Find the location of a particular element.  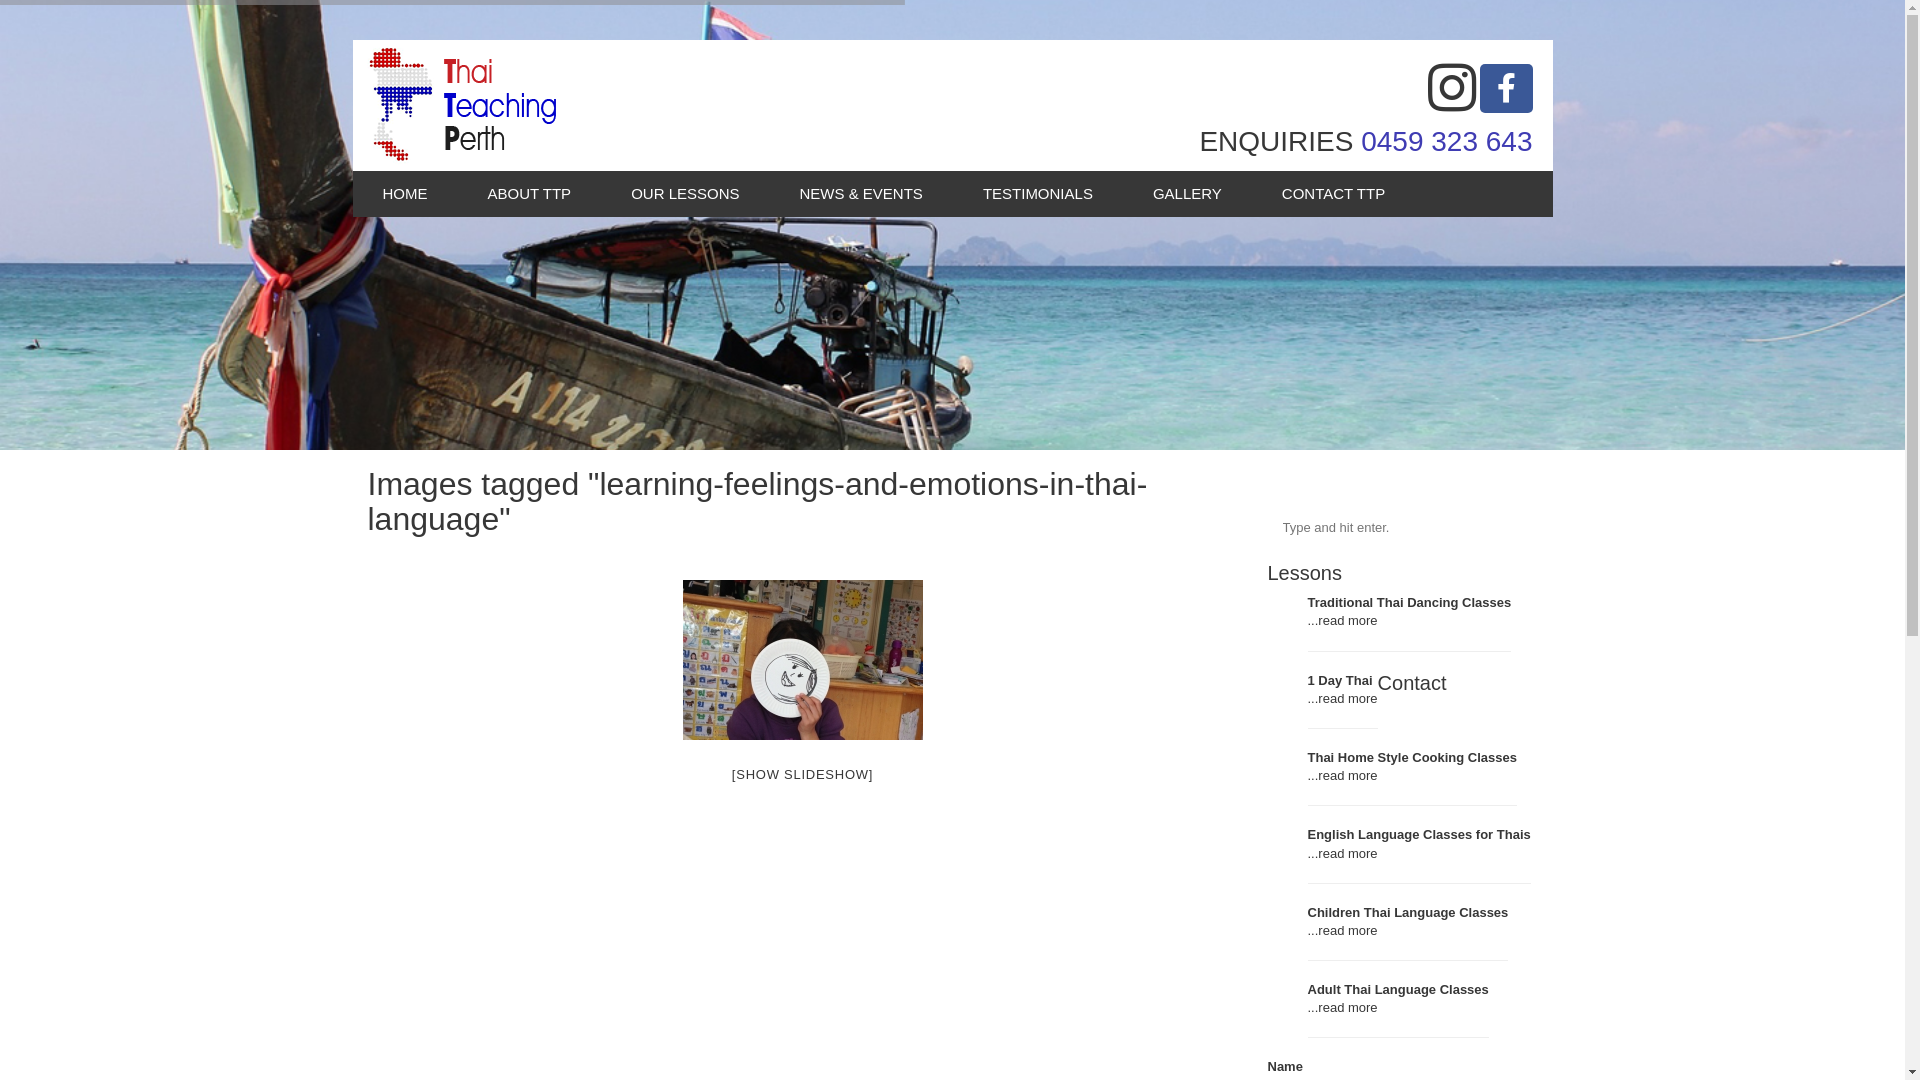

OUR LESSONS is located at coordinates (685, 194).